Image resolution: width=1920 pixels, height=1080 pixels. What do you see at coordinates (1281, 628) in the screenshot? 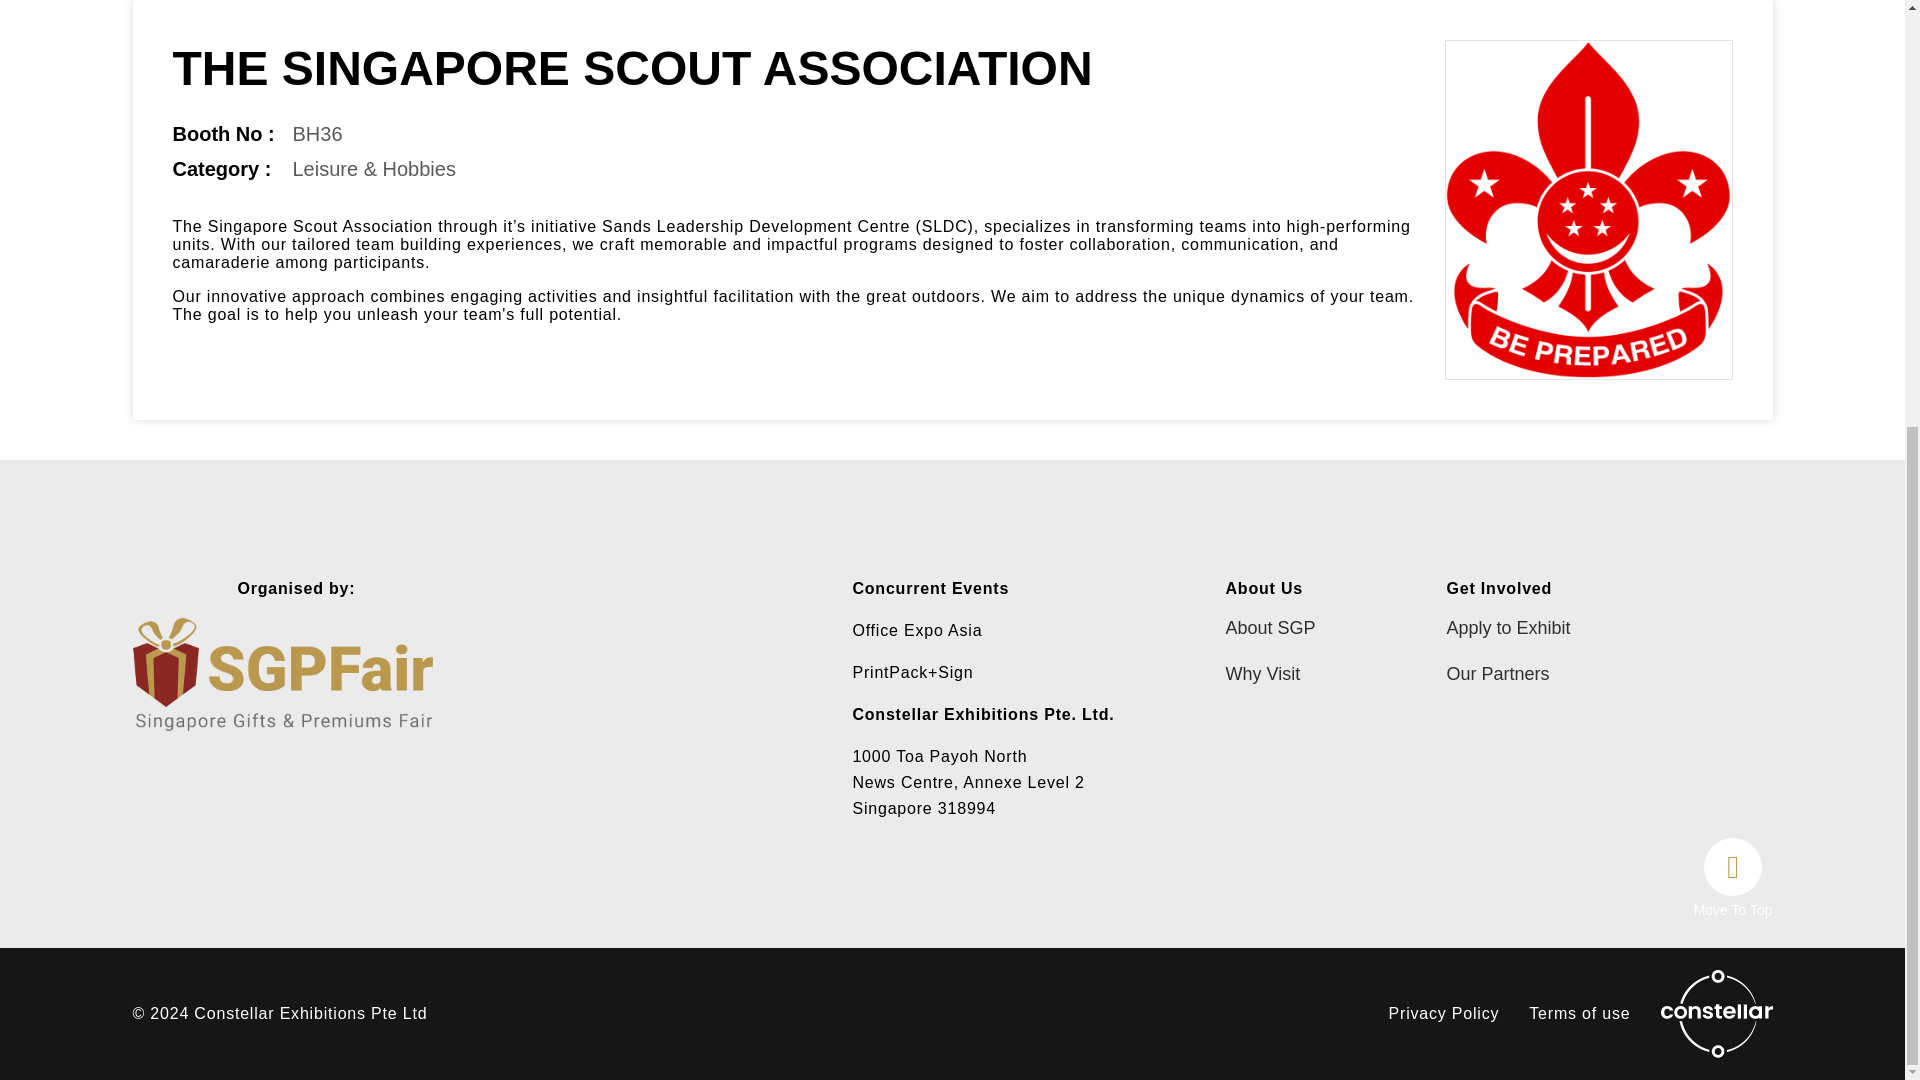
I see `About SGP` at bounding box center [1281, 628].